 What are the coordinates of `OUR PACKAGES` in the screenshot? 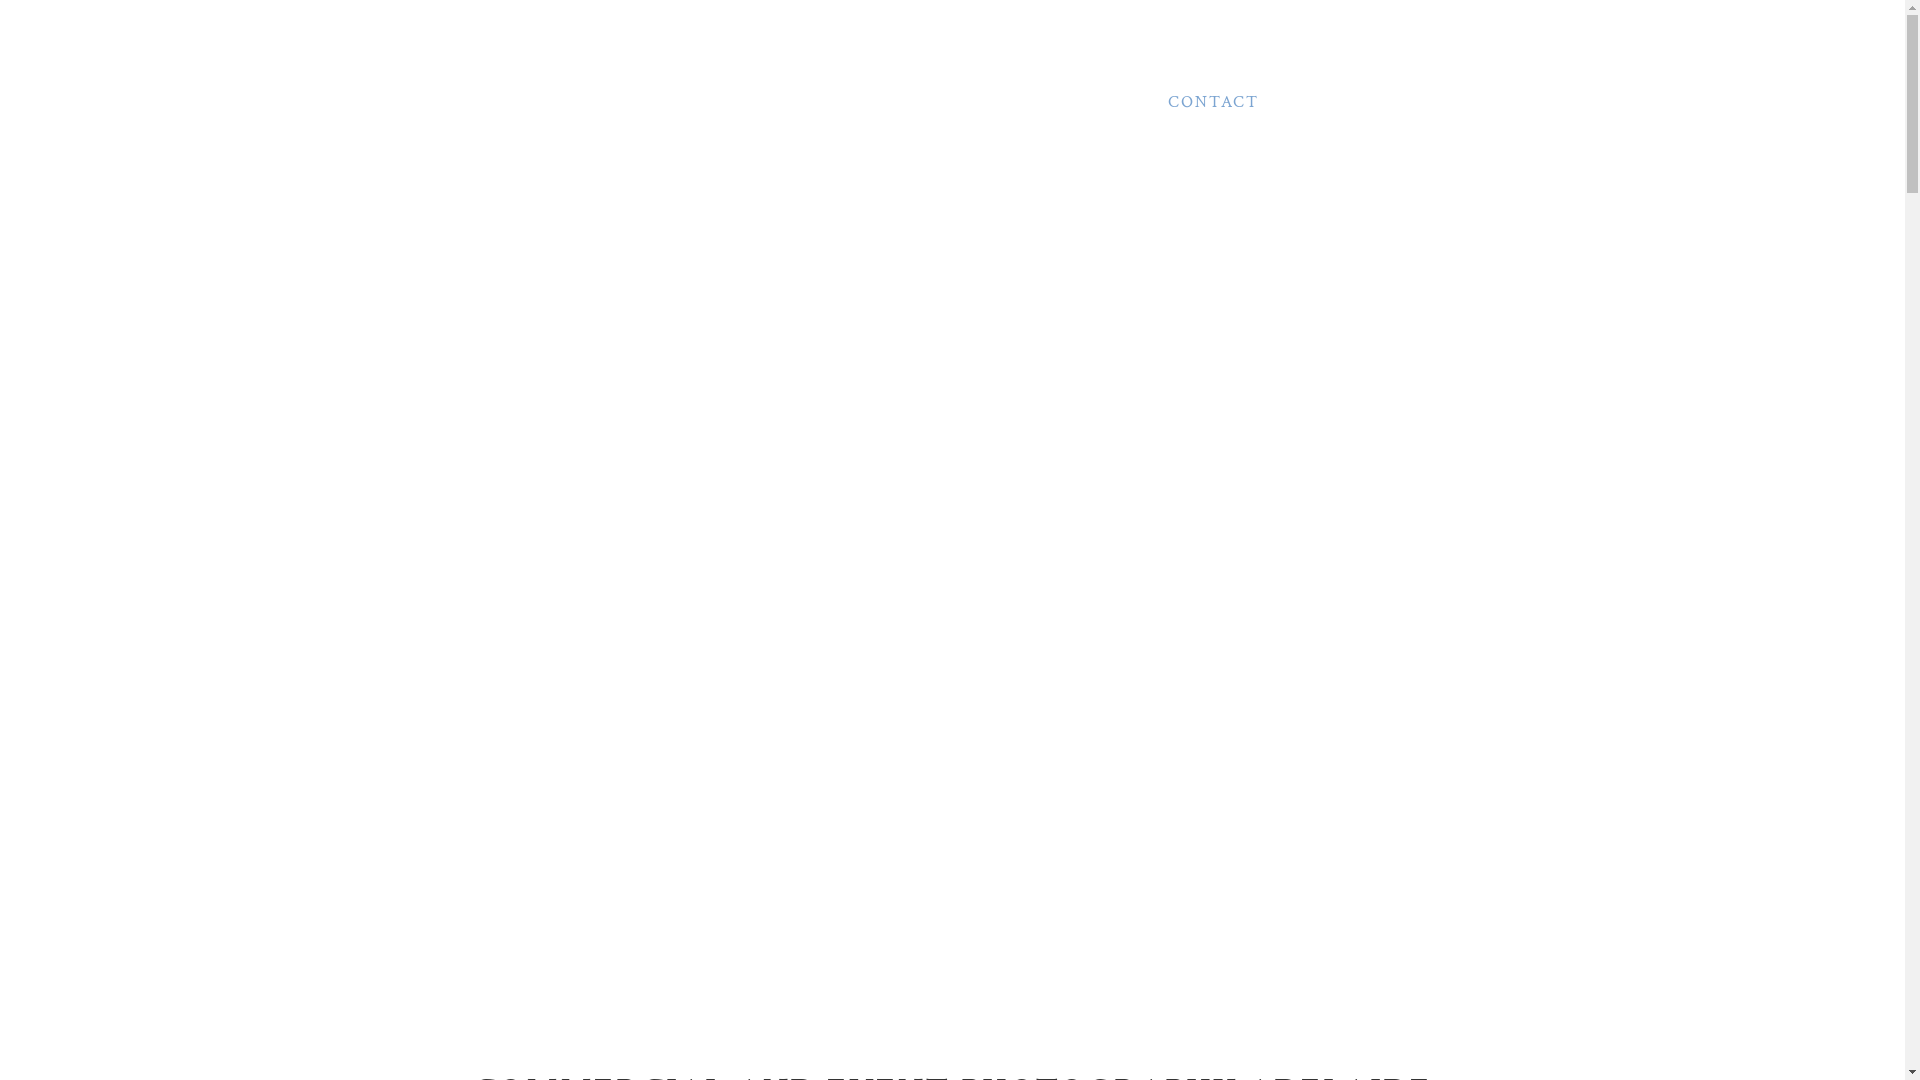 It's located at (1040, 101).